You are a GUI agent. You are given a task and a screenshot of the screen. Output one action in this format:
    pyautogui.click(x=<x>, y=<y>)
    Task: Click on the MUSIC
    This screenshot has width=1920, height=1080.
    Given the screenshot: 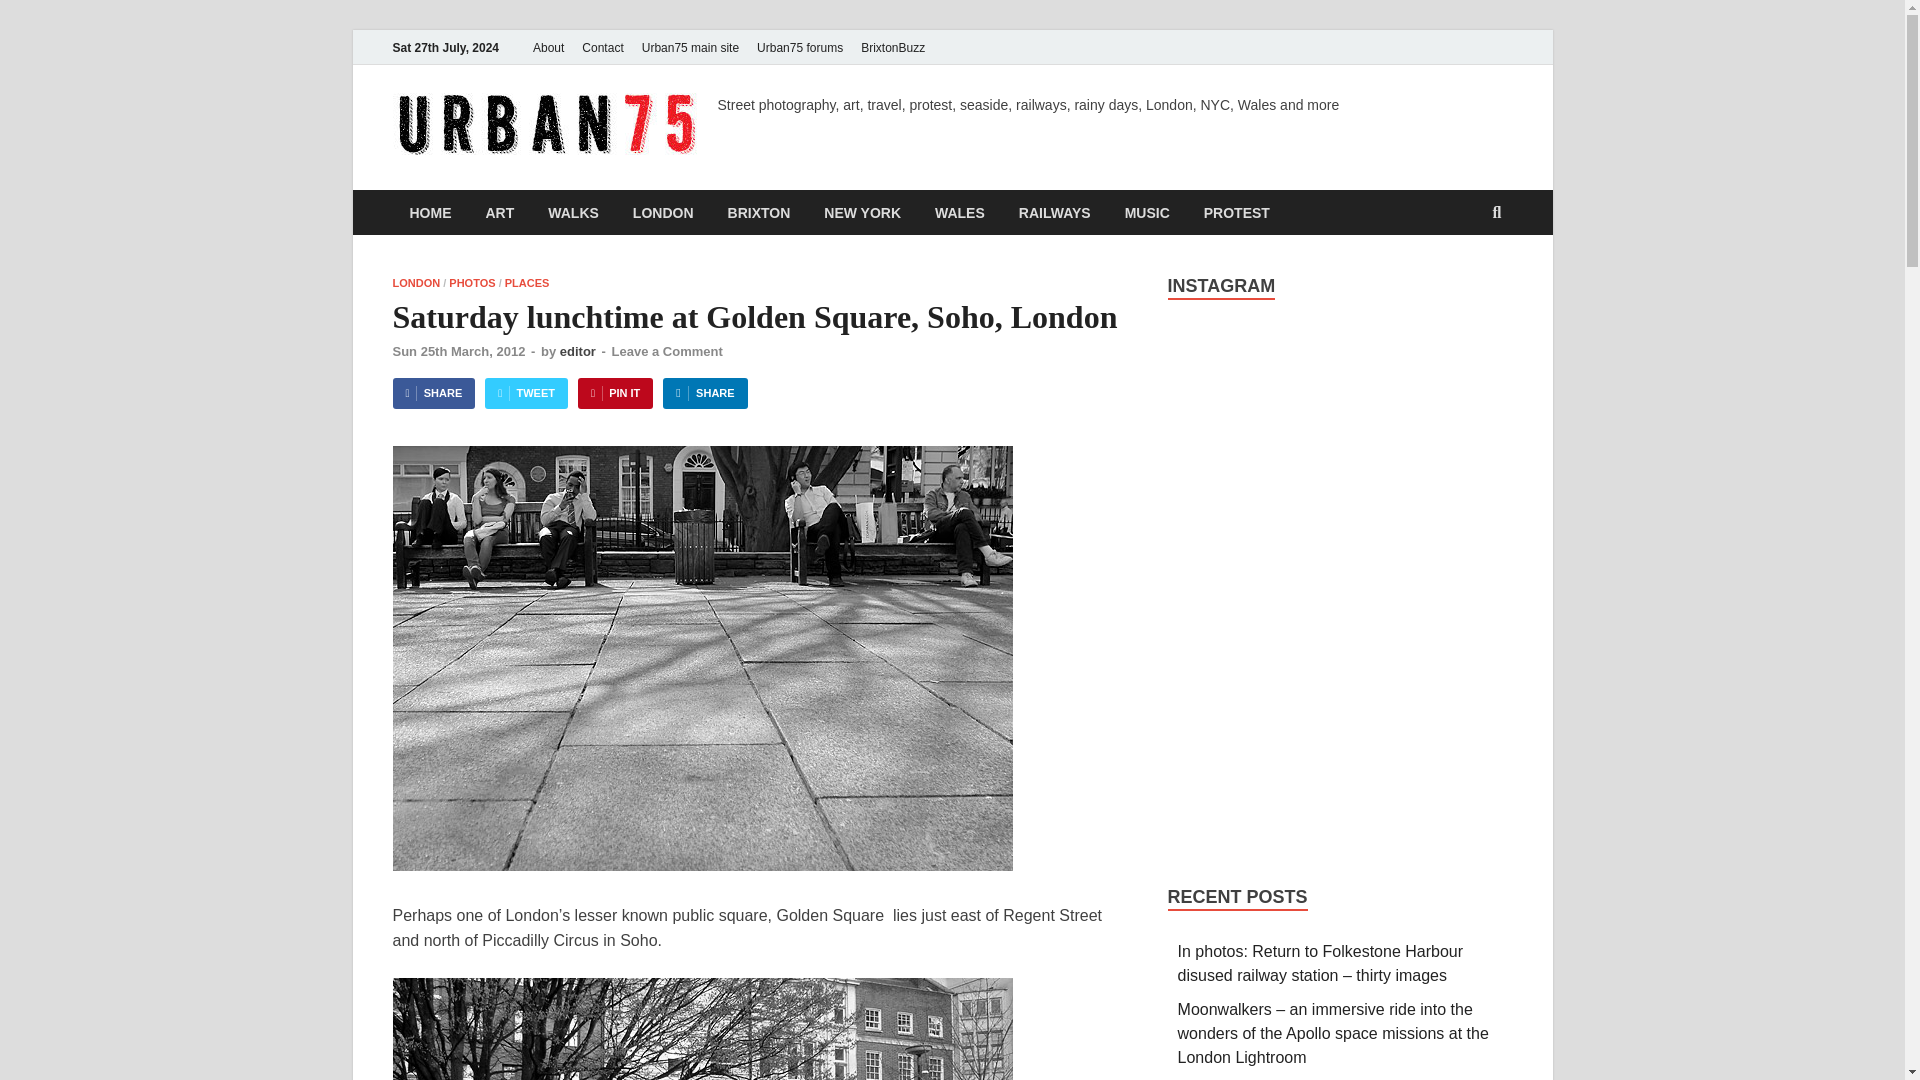 What is the action you would take?
    pyautogui.click(x=1146, y=212)
    